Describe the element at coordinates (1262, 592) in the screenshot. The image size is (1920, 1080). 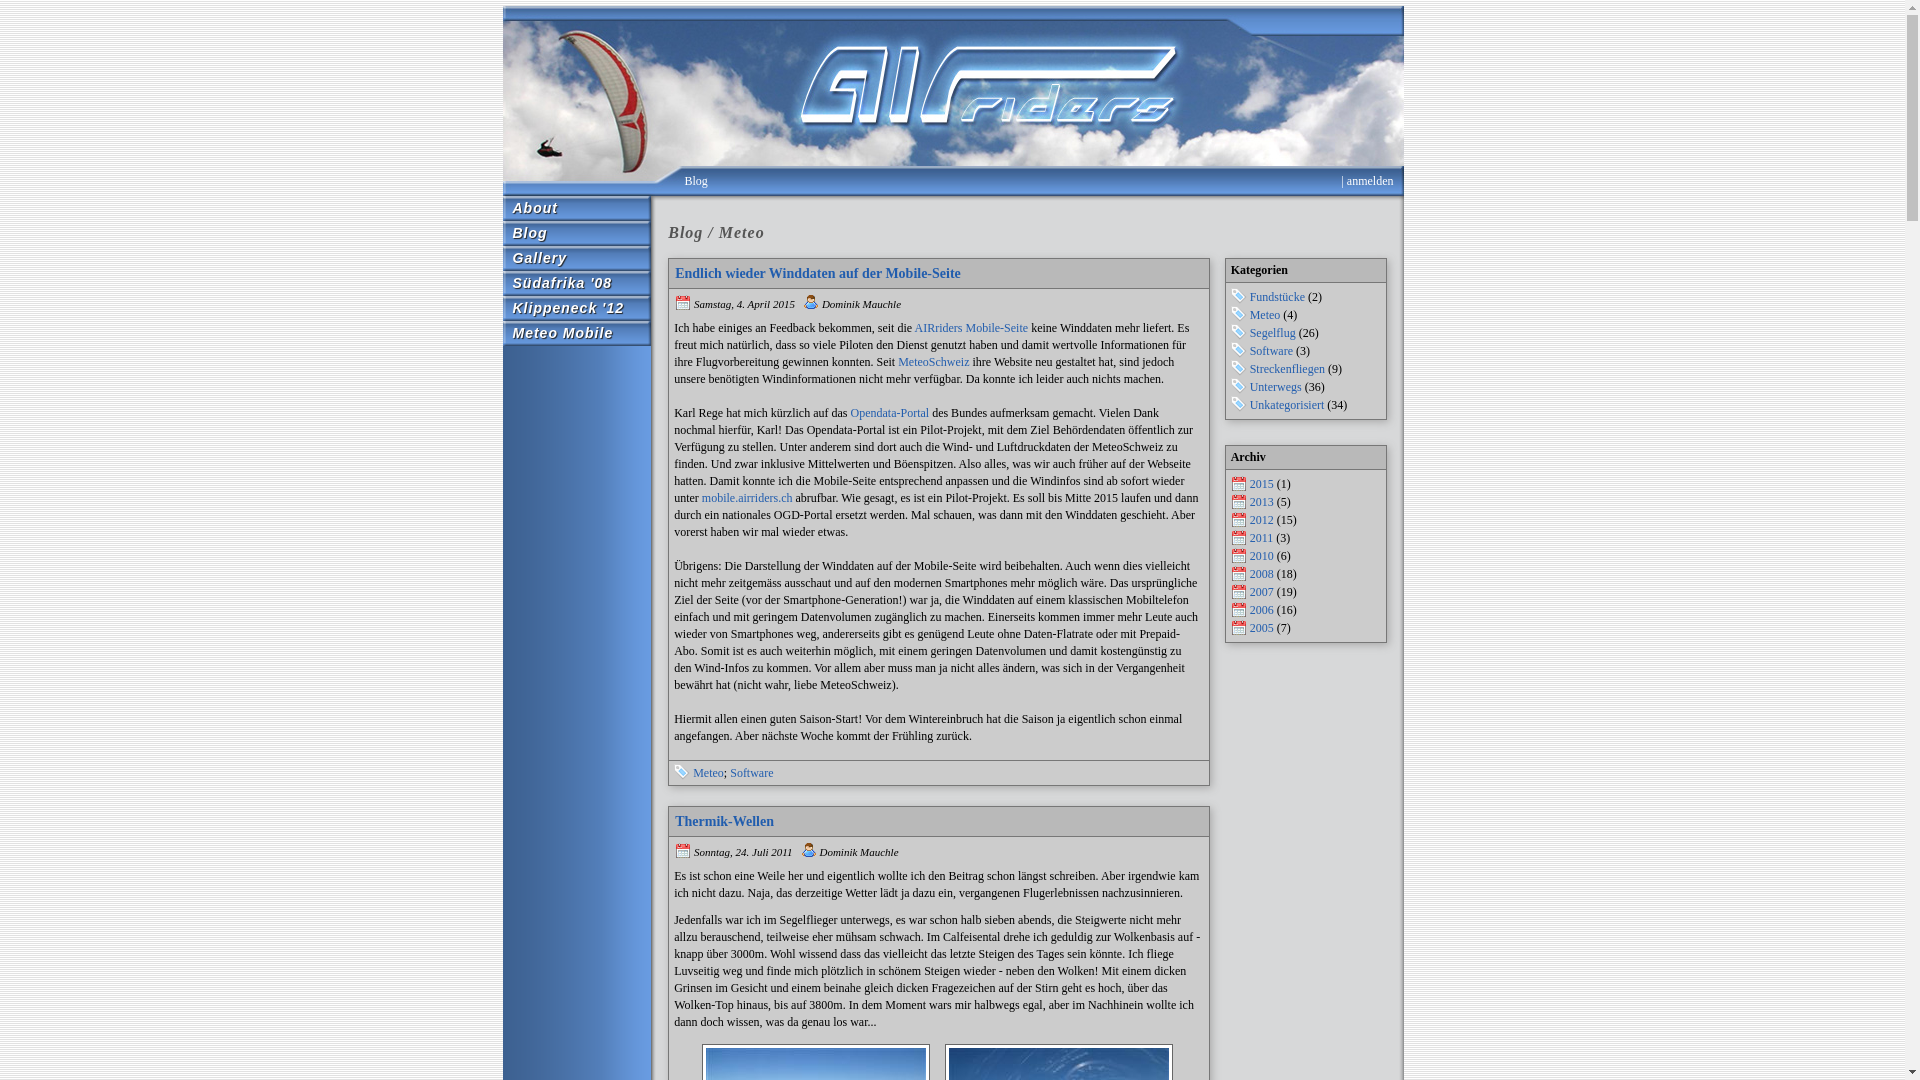
I see `2007` at that location.